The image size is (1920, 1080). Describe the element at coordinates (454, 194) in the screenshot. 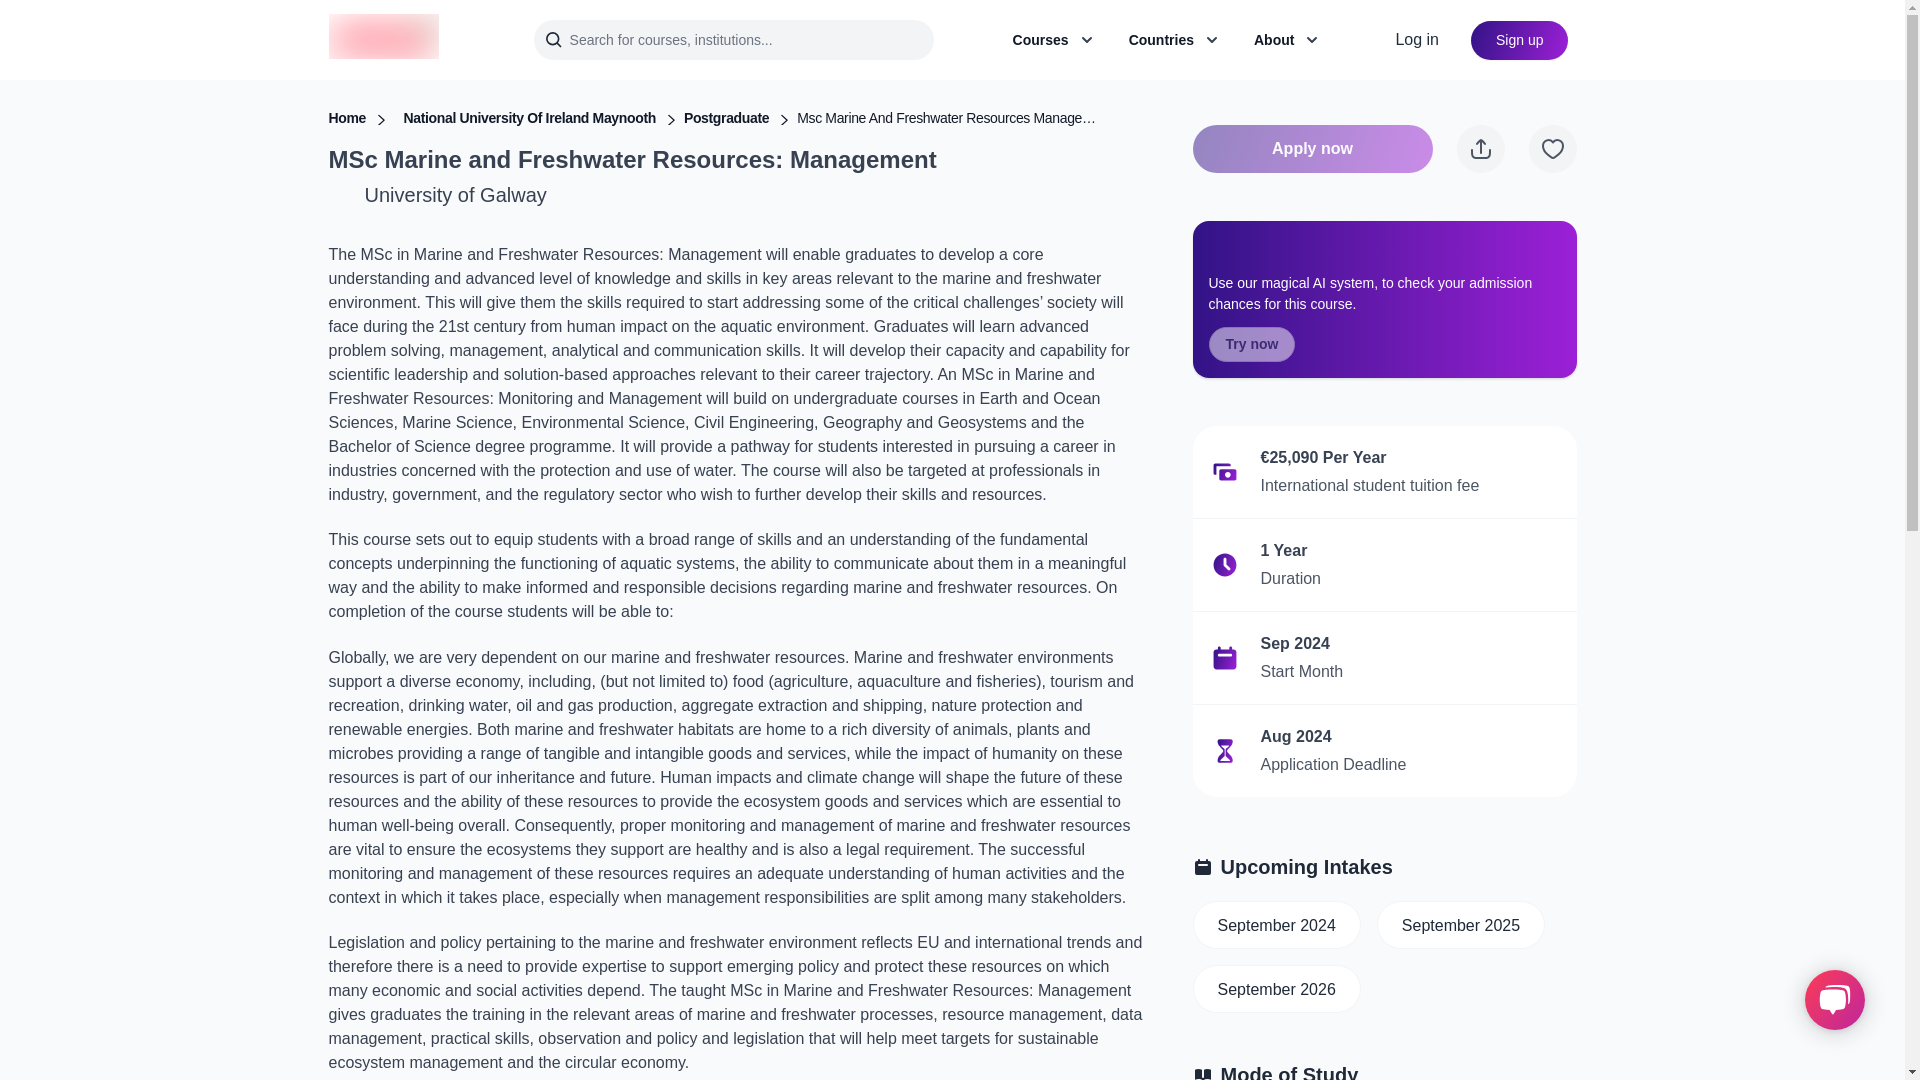

I see `University of Galway` at that location.